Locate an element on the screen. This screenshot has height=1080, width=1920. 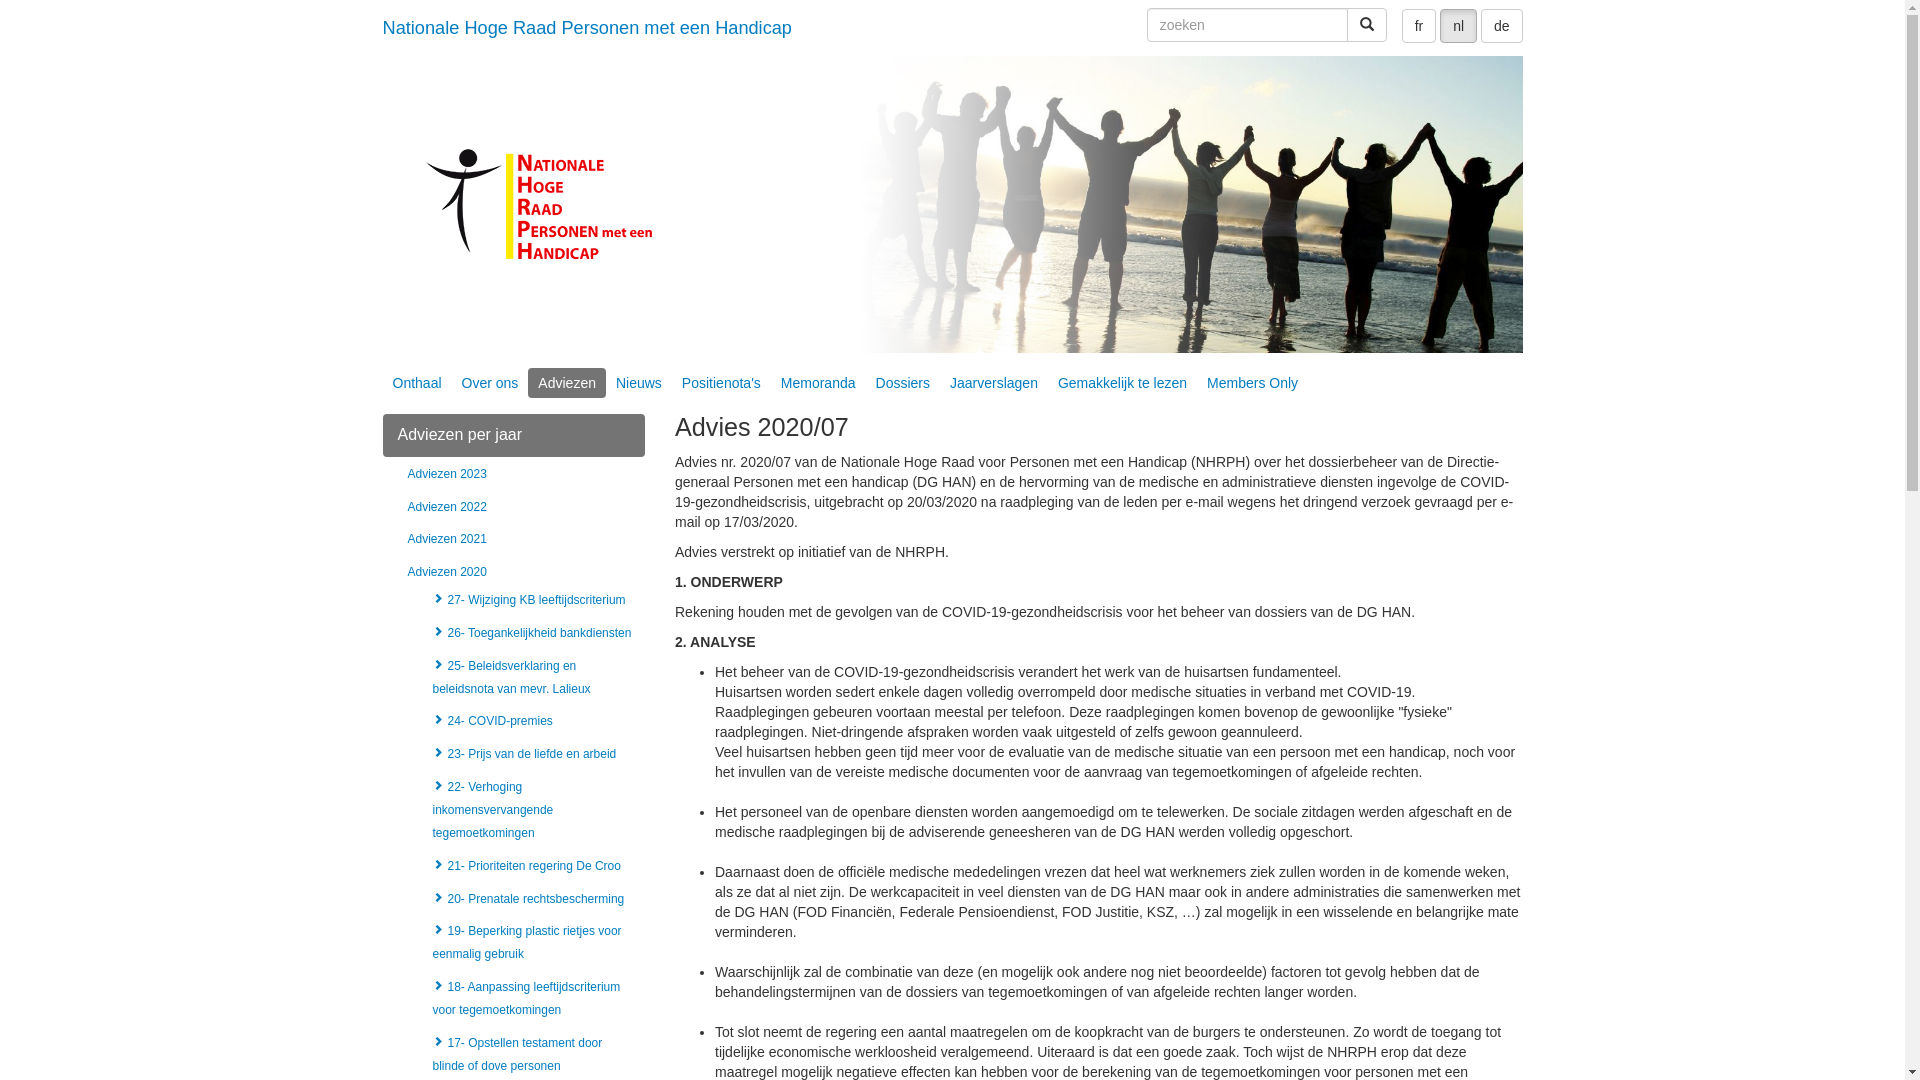
fr is located at coordinates (1420, 26).